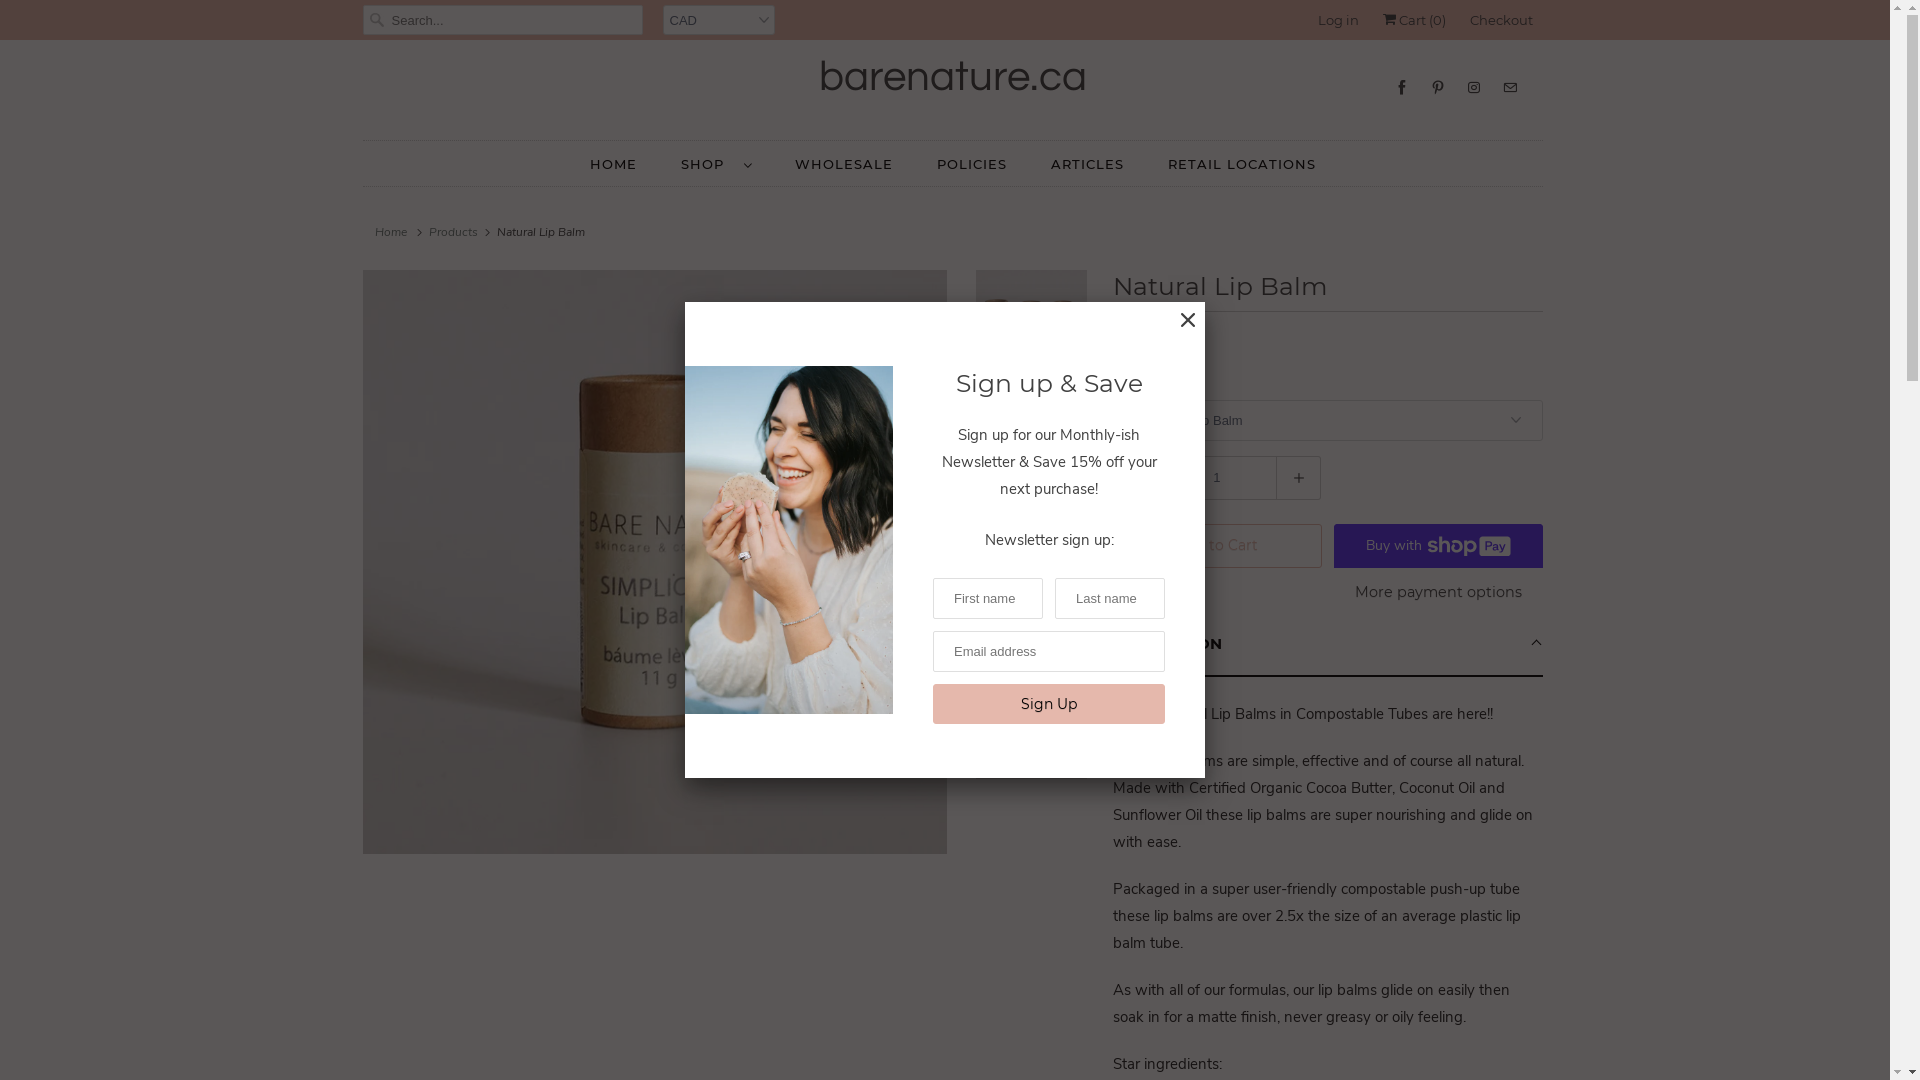  What do you see at coordinates (1437, 88) in the screenshot?
I see `barenature.ca on Pinterest` at bounding box center [1437, 88].